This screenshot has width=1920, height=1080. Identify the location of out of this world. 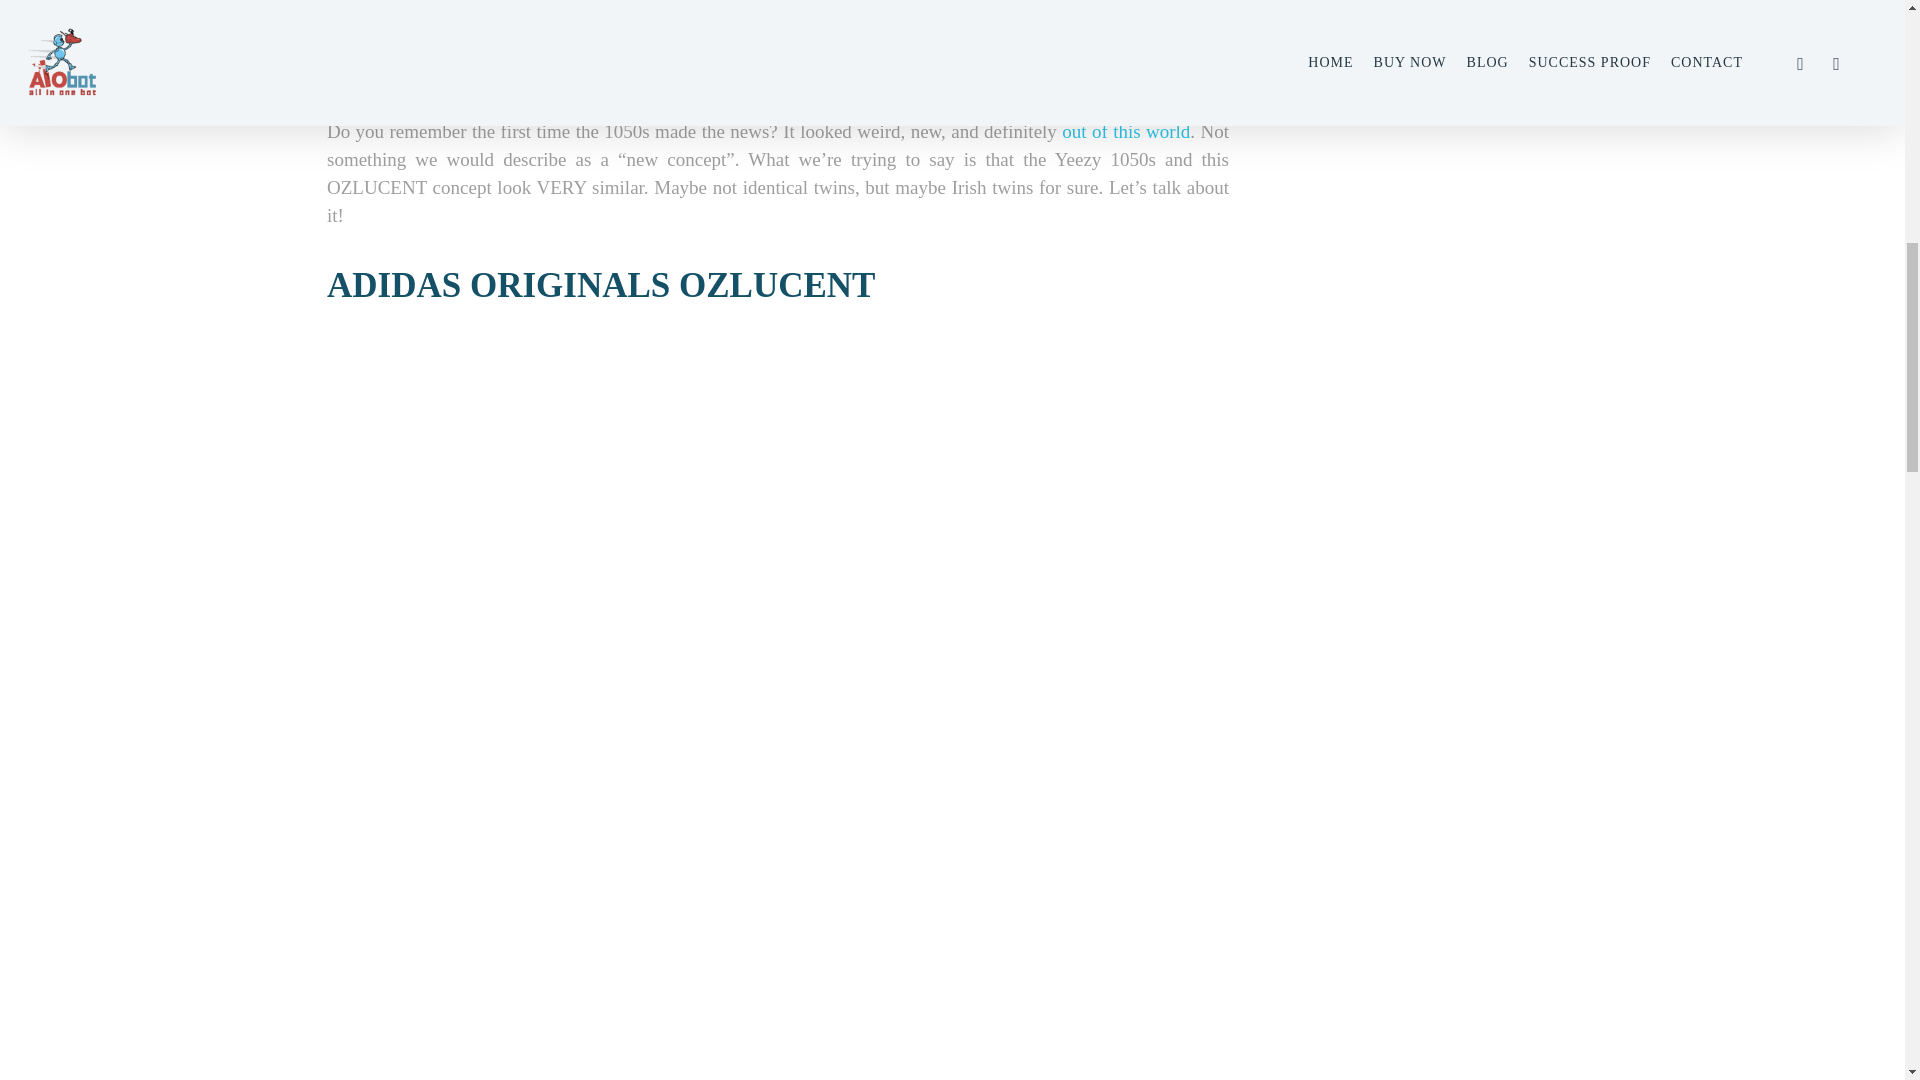
(1126, 130).